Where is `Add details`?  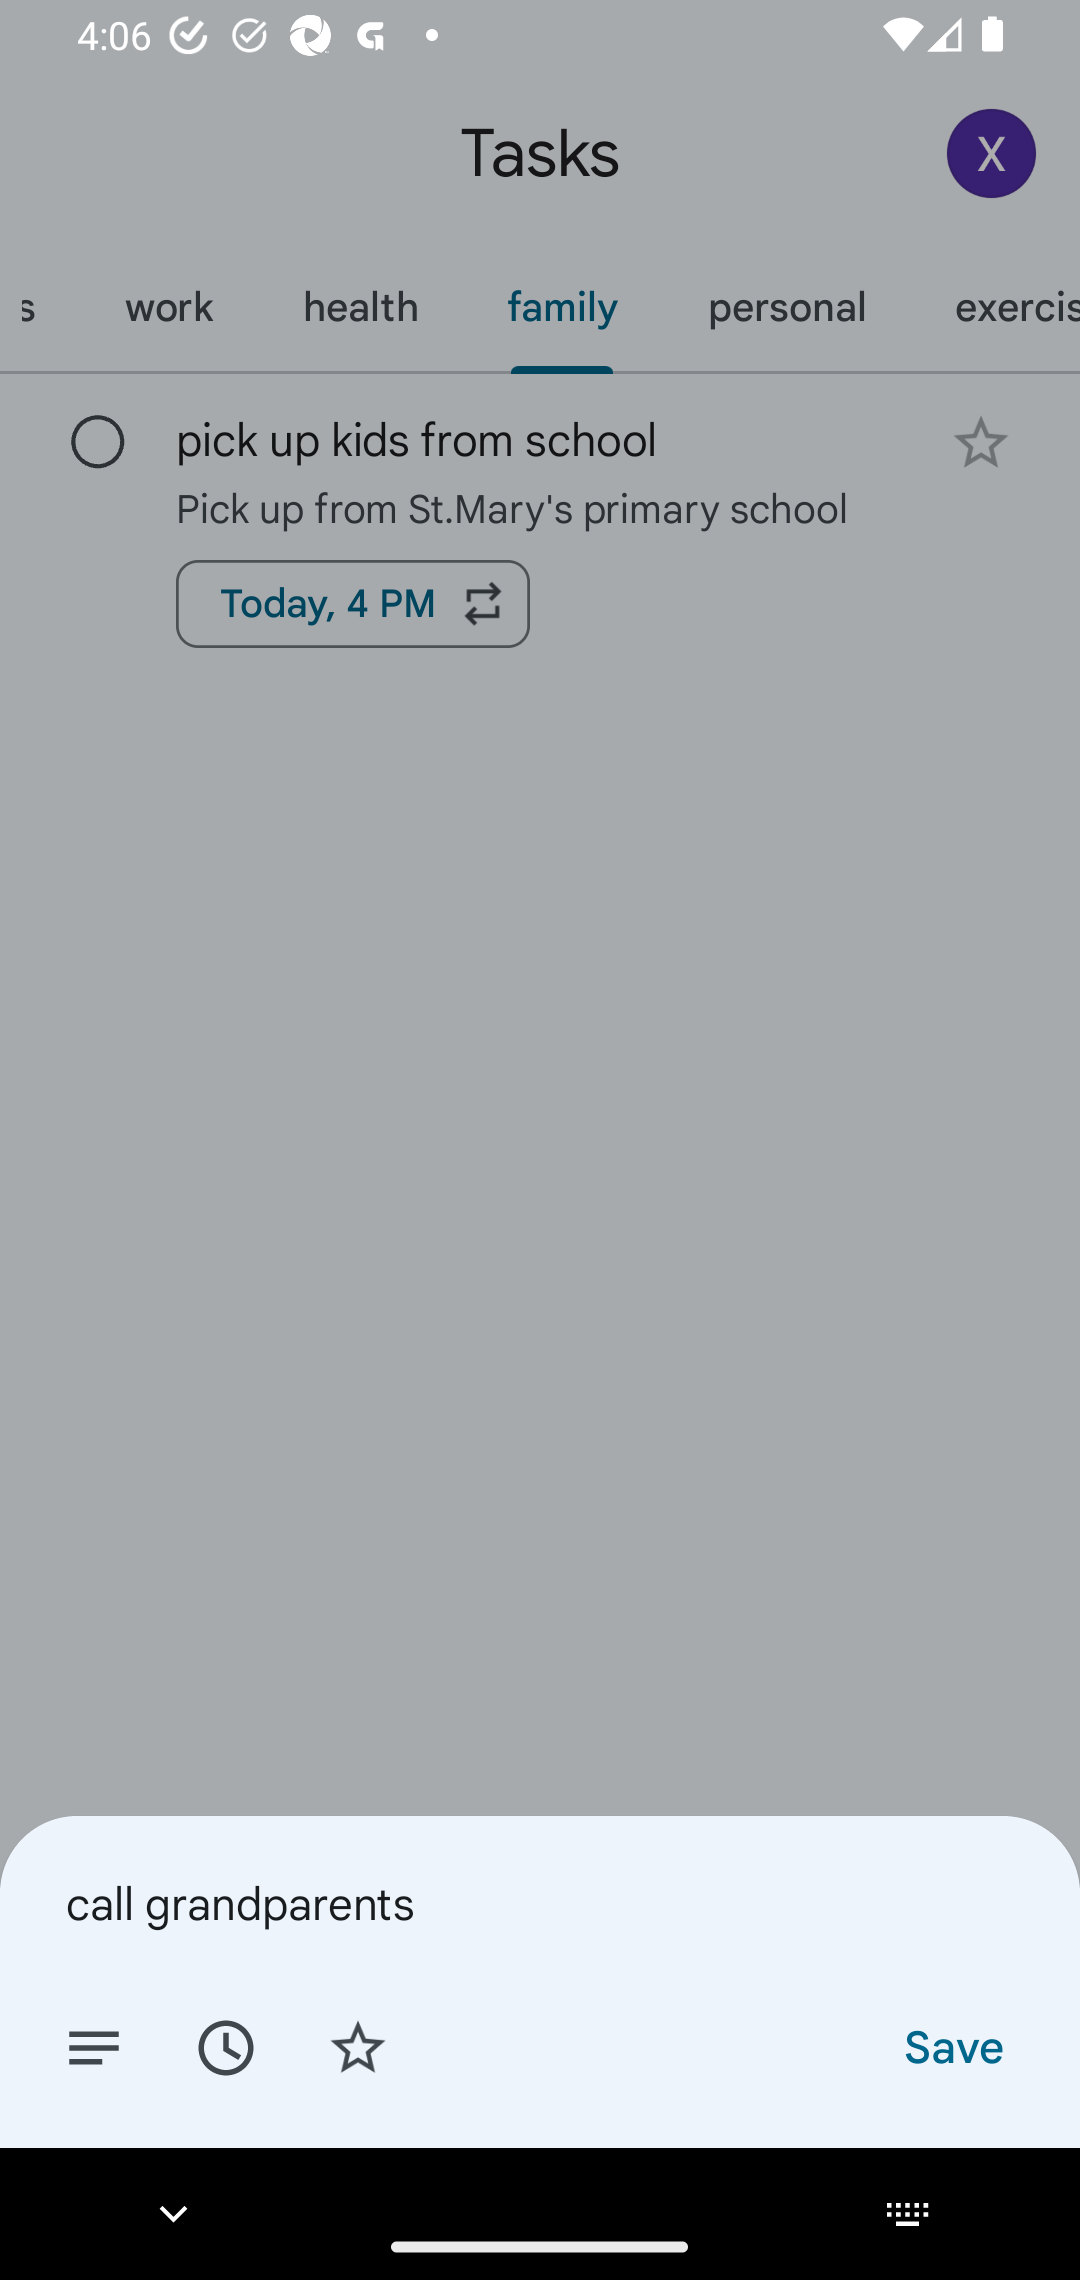
Add details is located at coordinates (94, 2046).